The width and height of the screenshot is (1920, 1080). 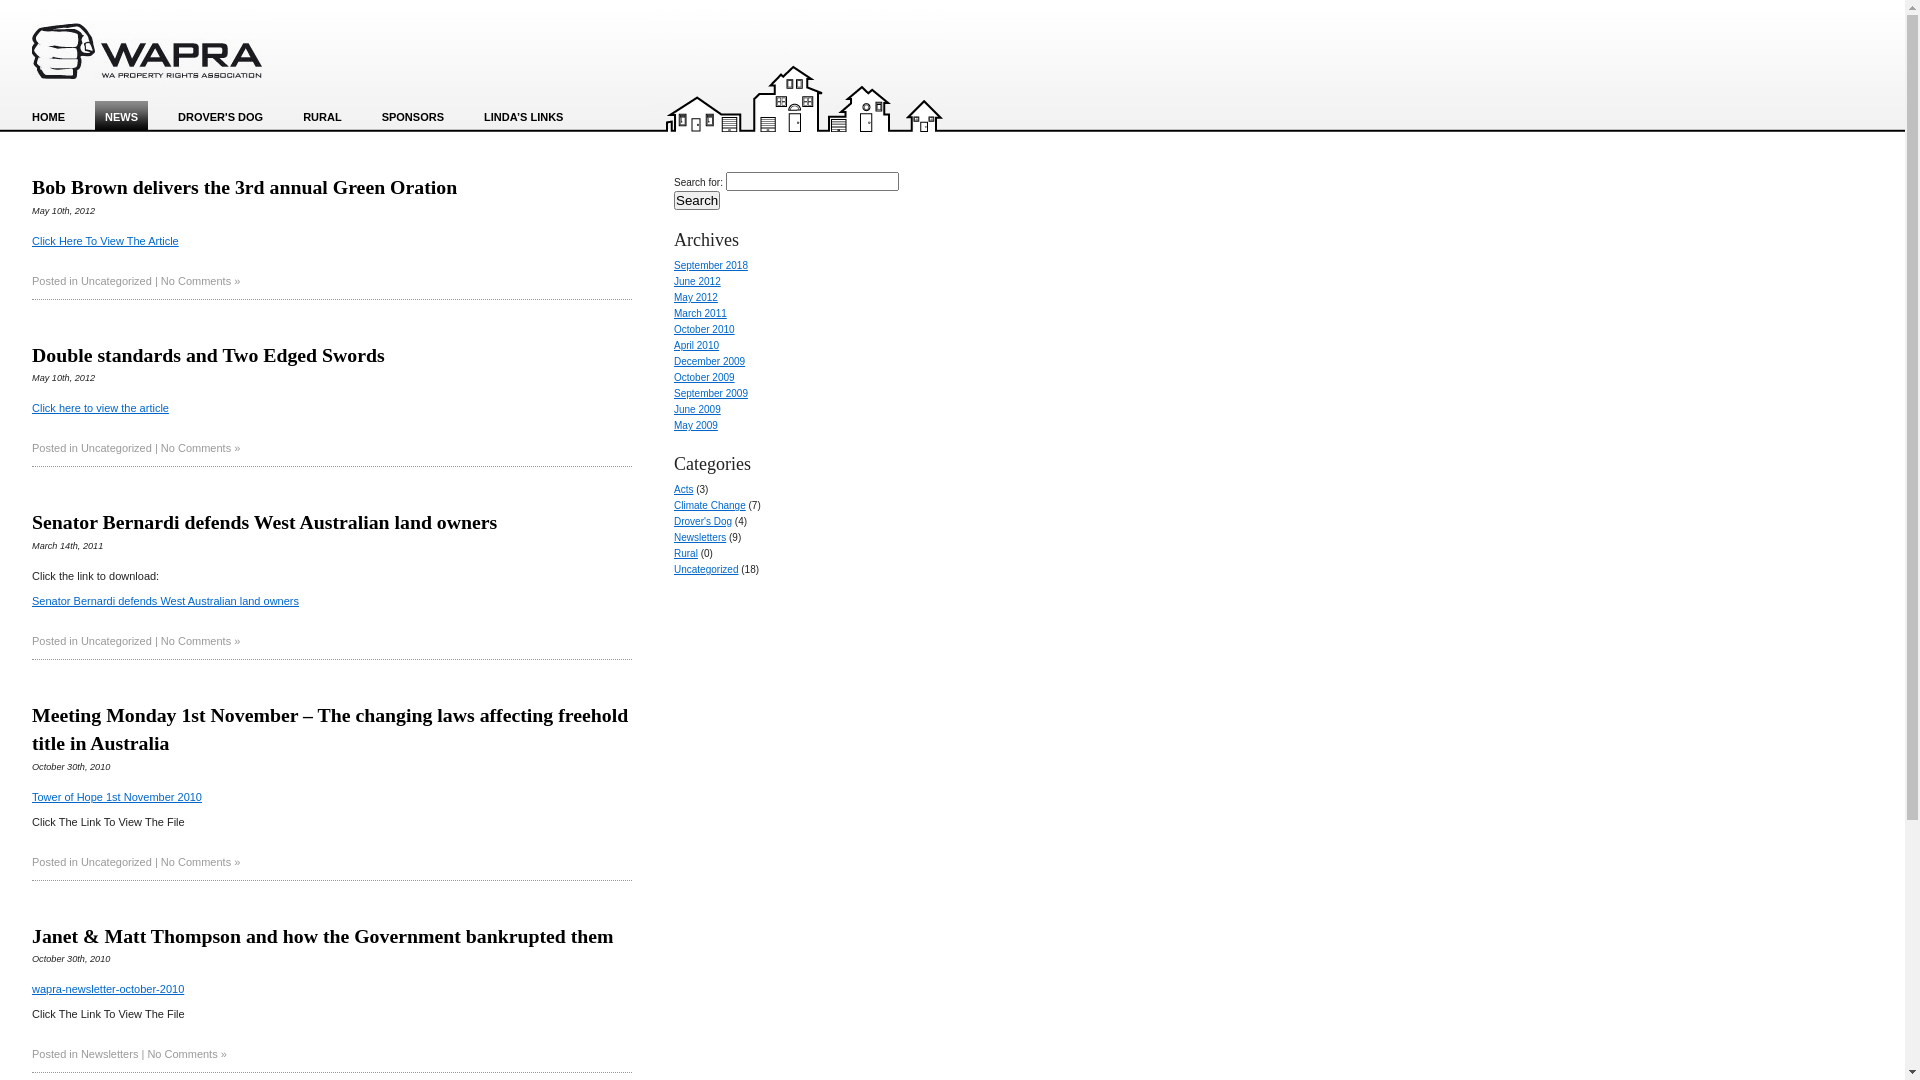 I want to click on Search, so click(x=697, y=200).